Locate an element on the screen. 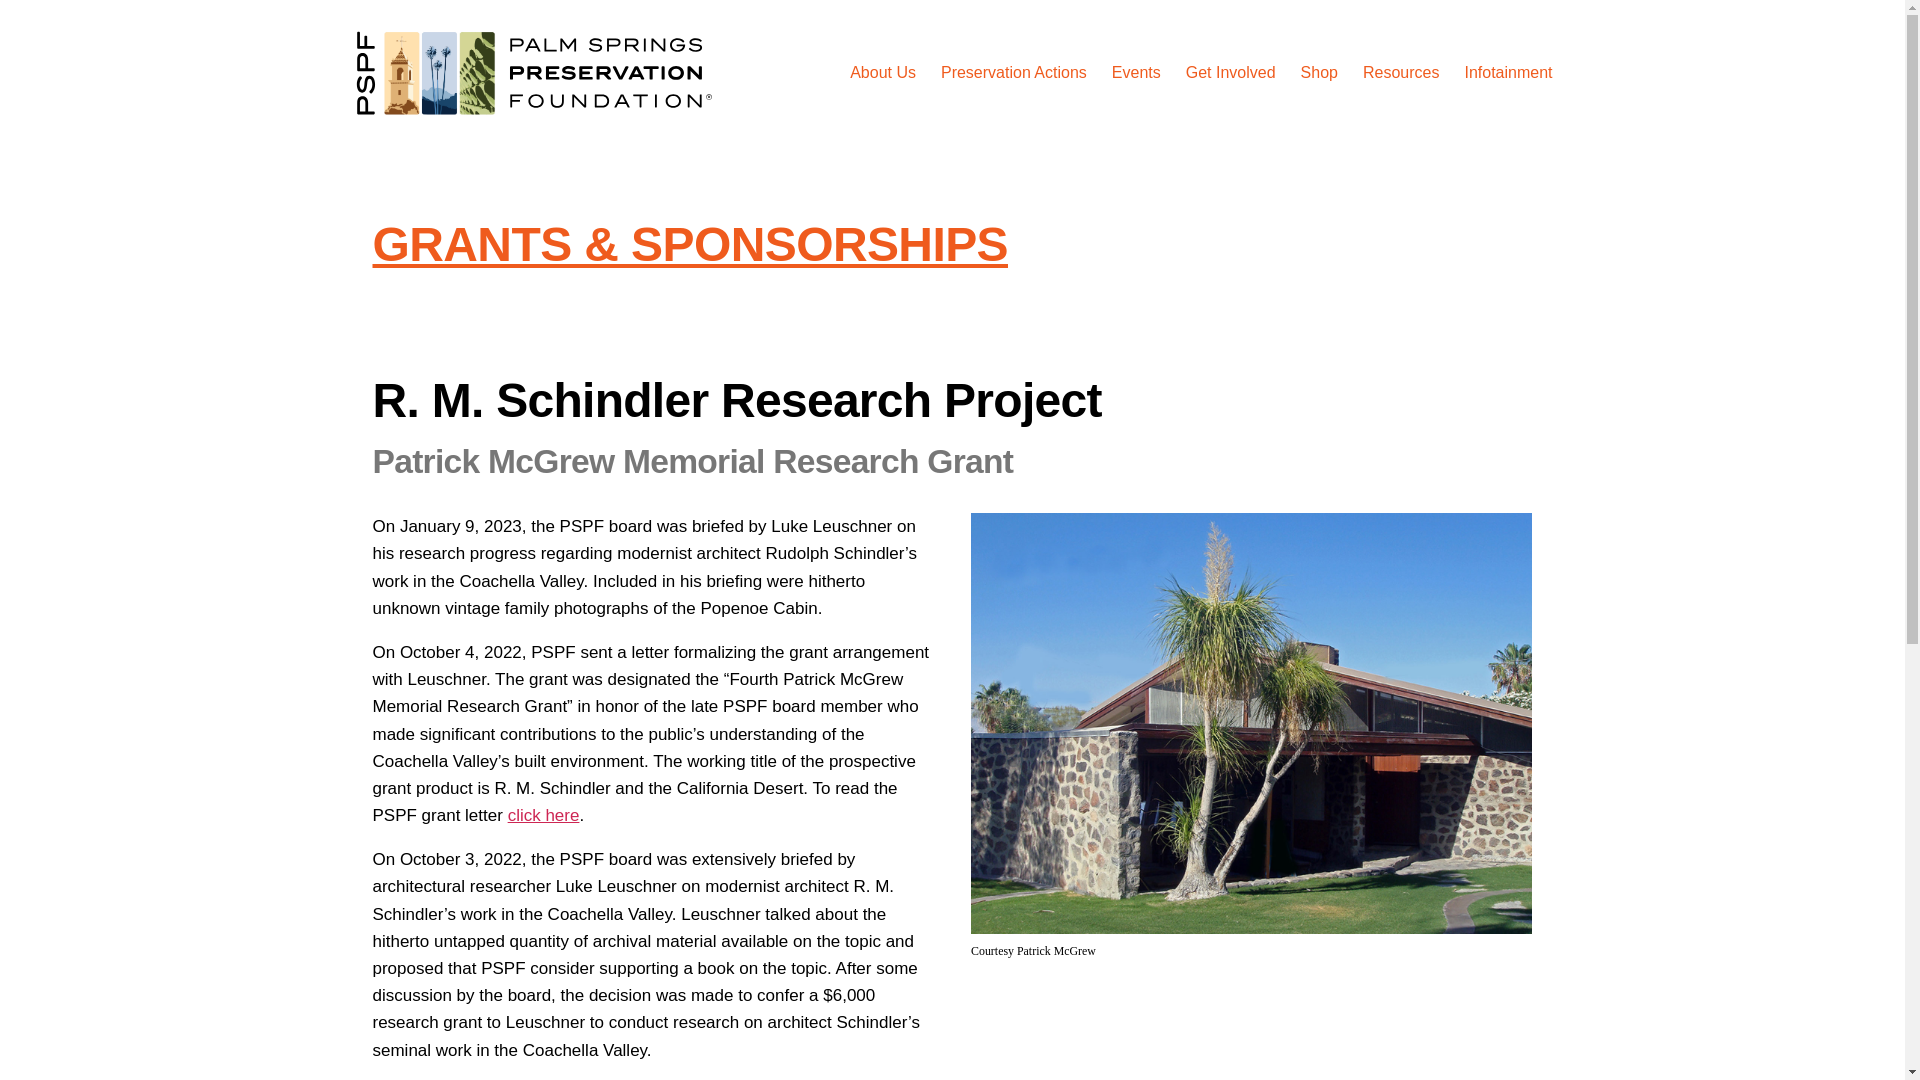  Resources is located at coordinates (1400, 72).